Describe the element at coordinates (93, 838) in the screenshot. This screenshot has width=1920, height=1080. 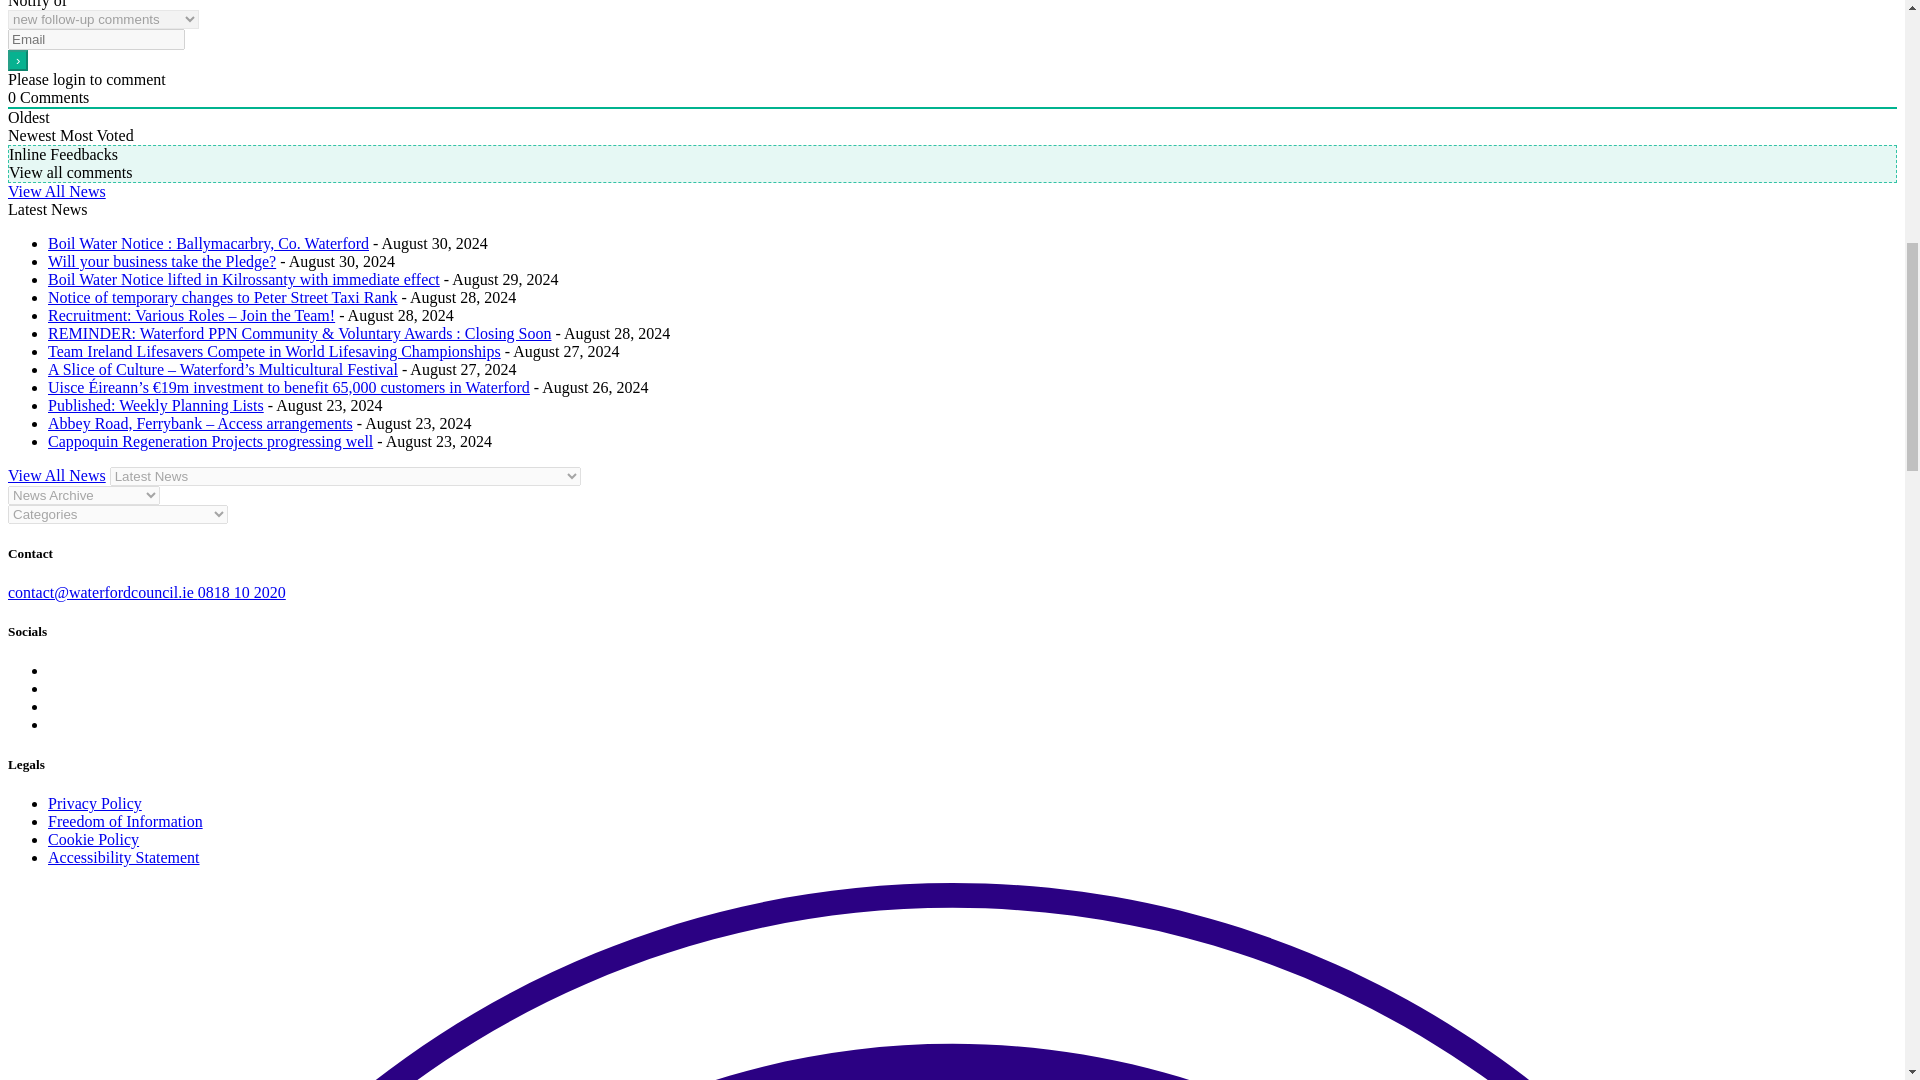
I see `Cookie Policy` at that location.